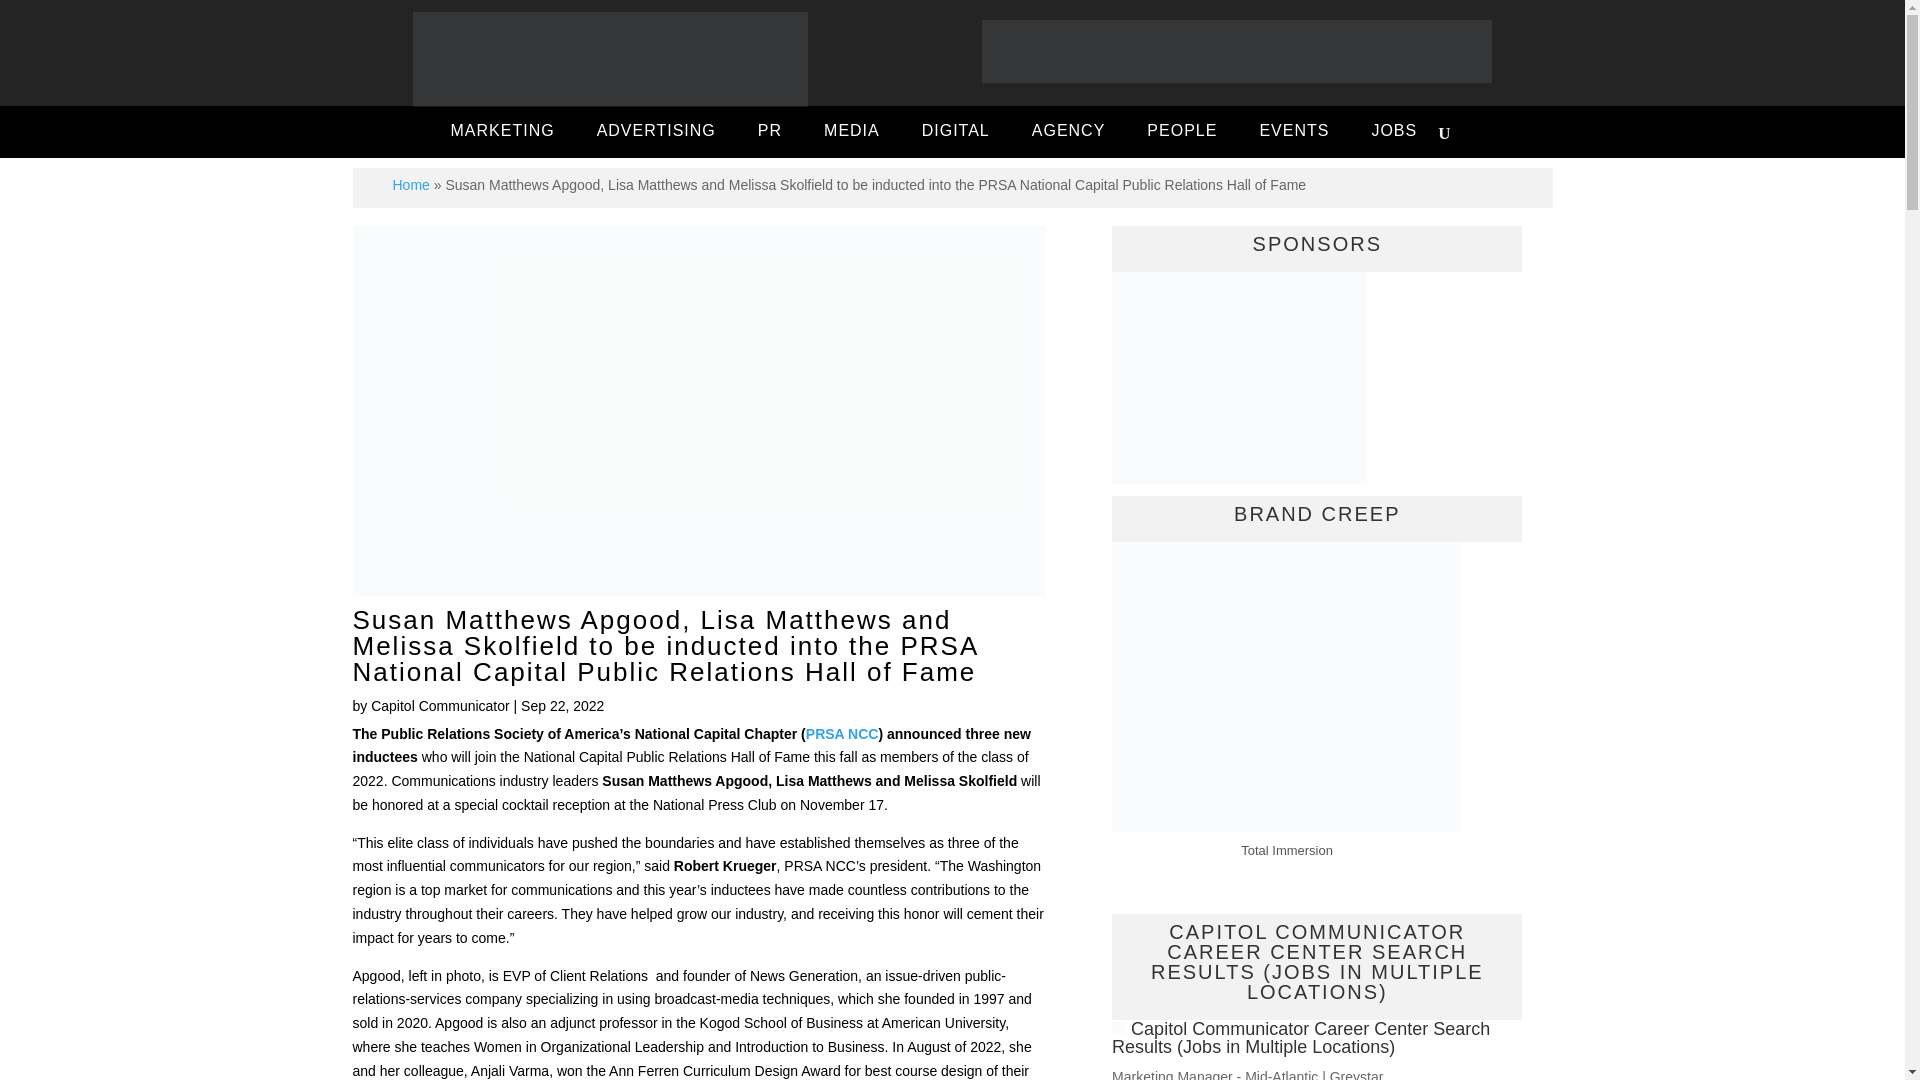  Describe the element at coordinates (502, 133) in the screenshot. I see `MARKETING` at that location.